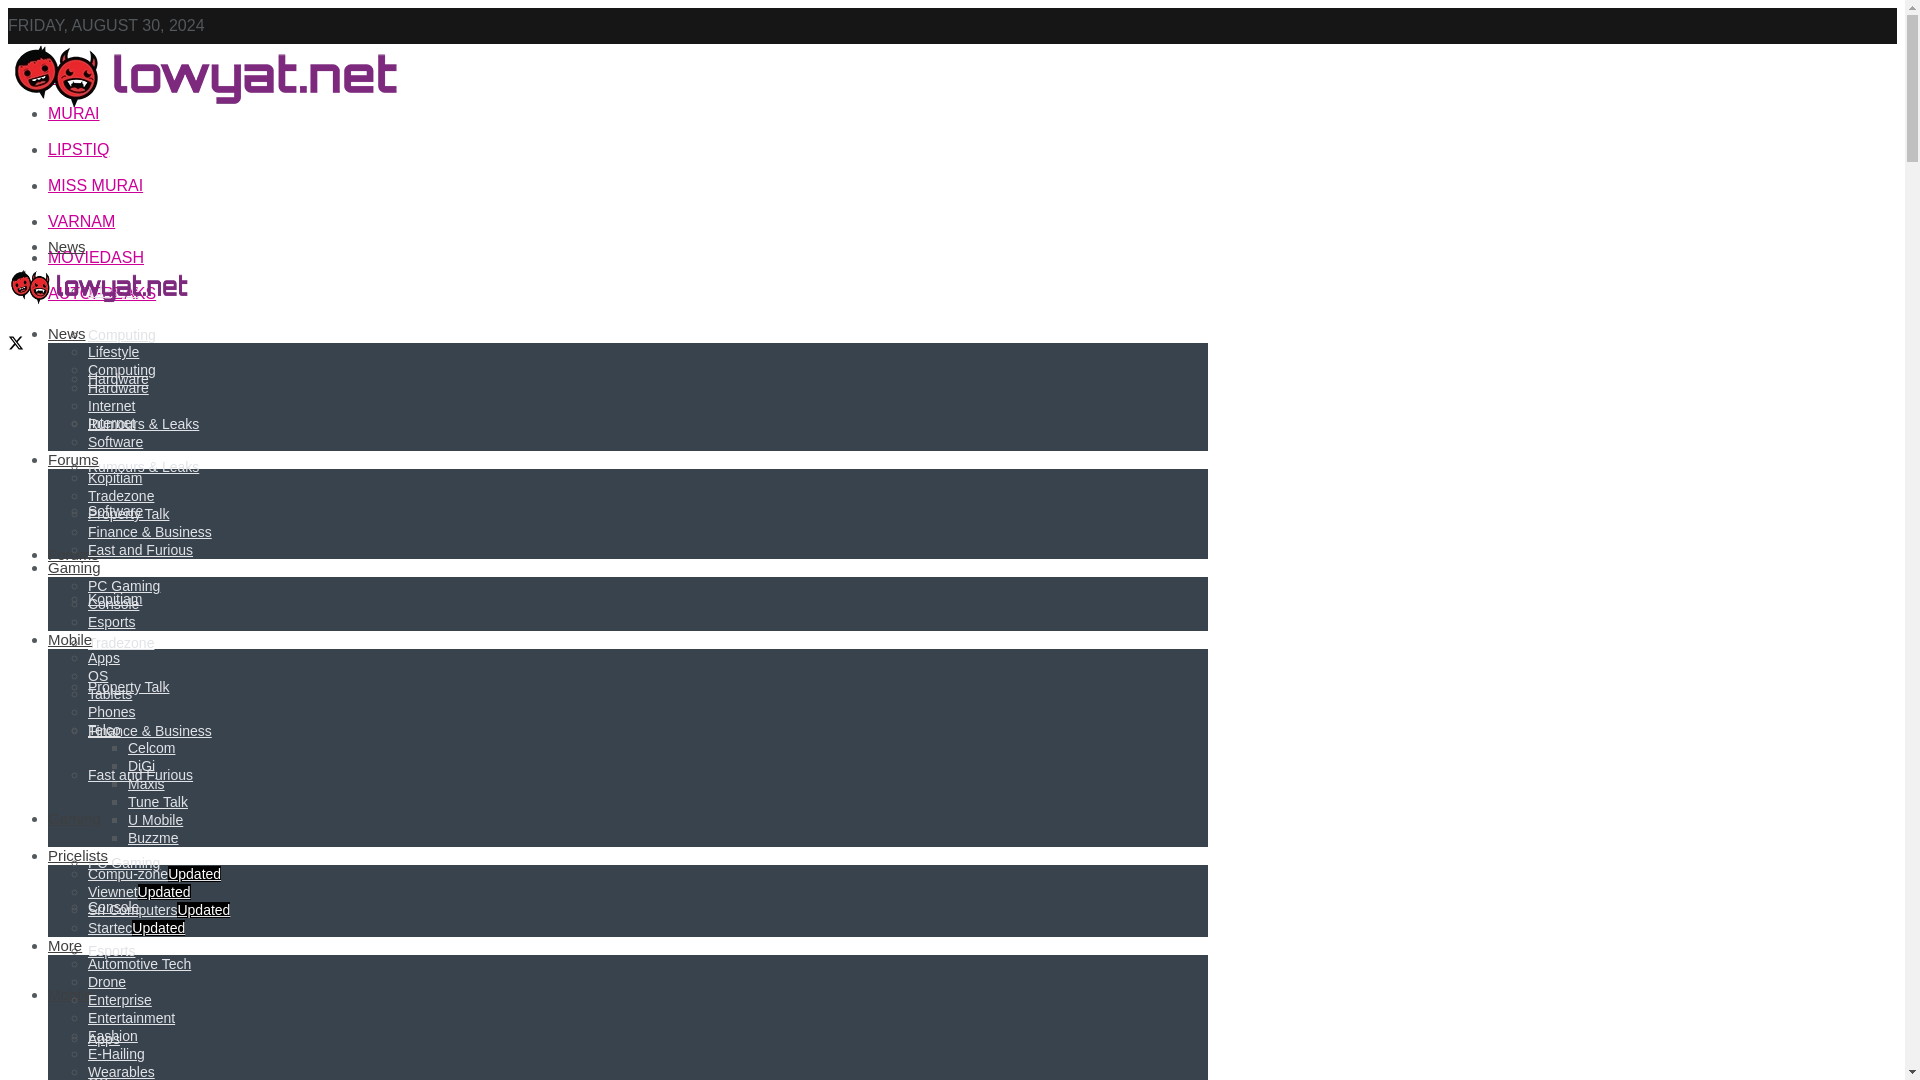 The width and height of the screenshot is (1920, 1080). What do you see at coordinates (70, 78) in the screenshot?
I see `HYPE` at bounding box center [70, 78].